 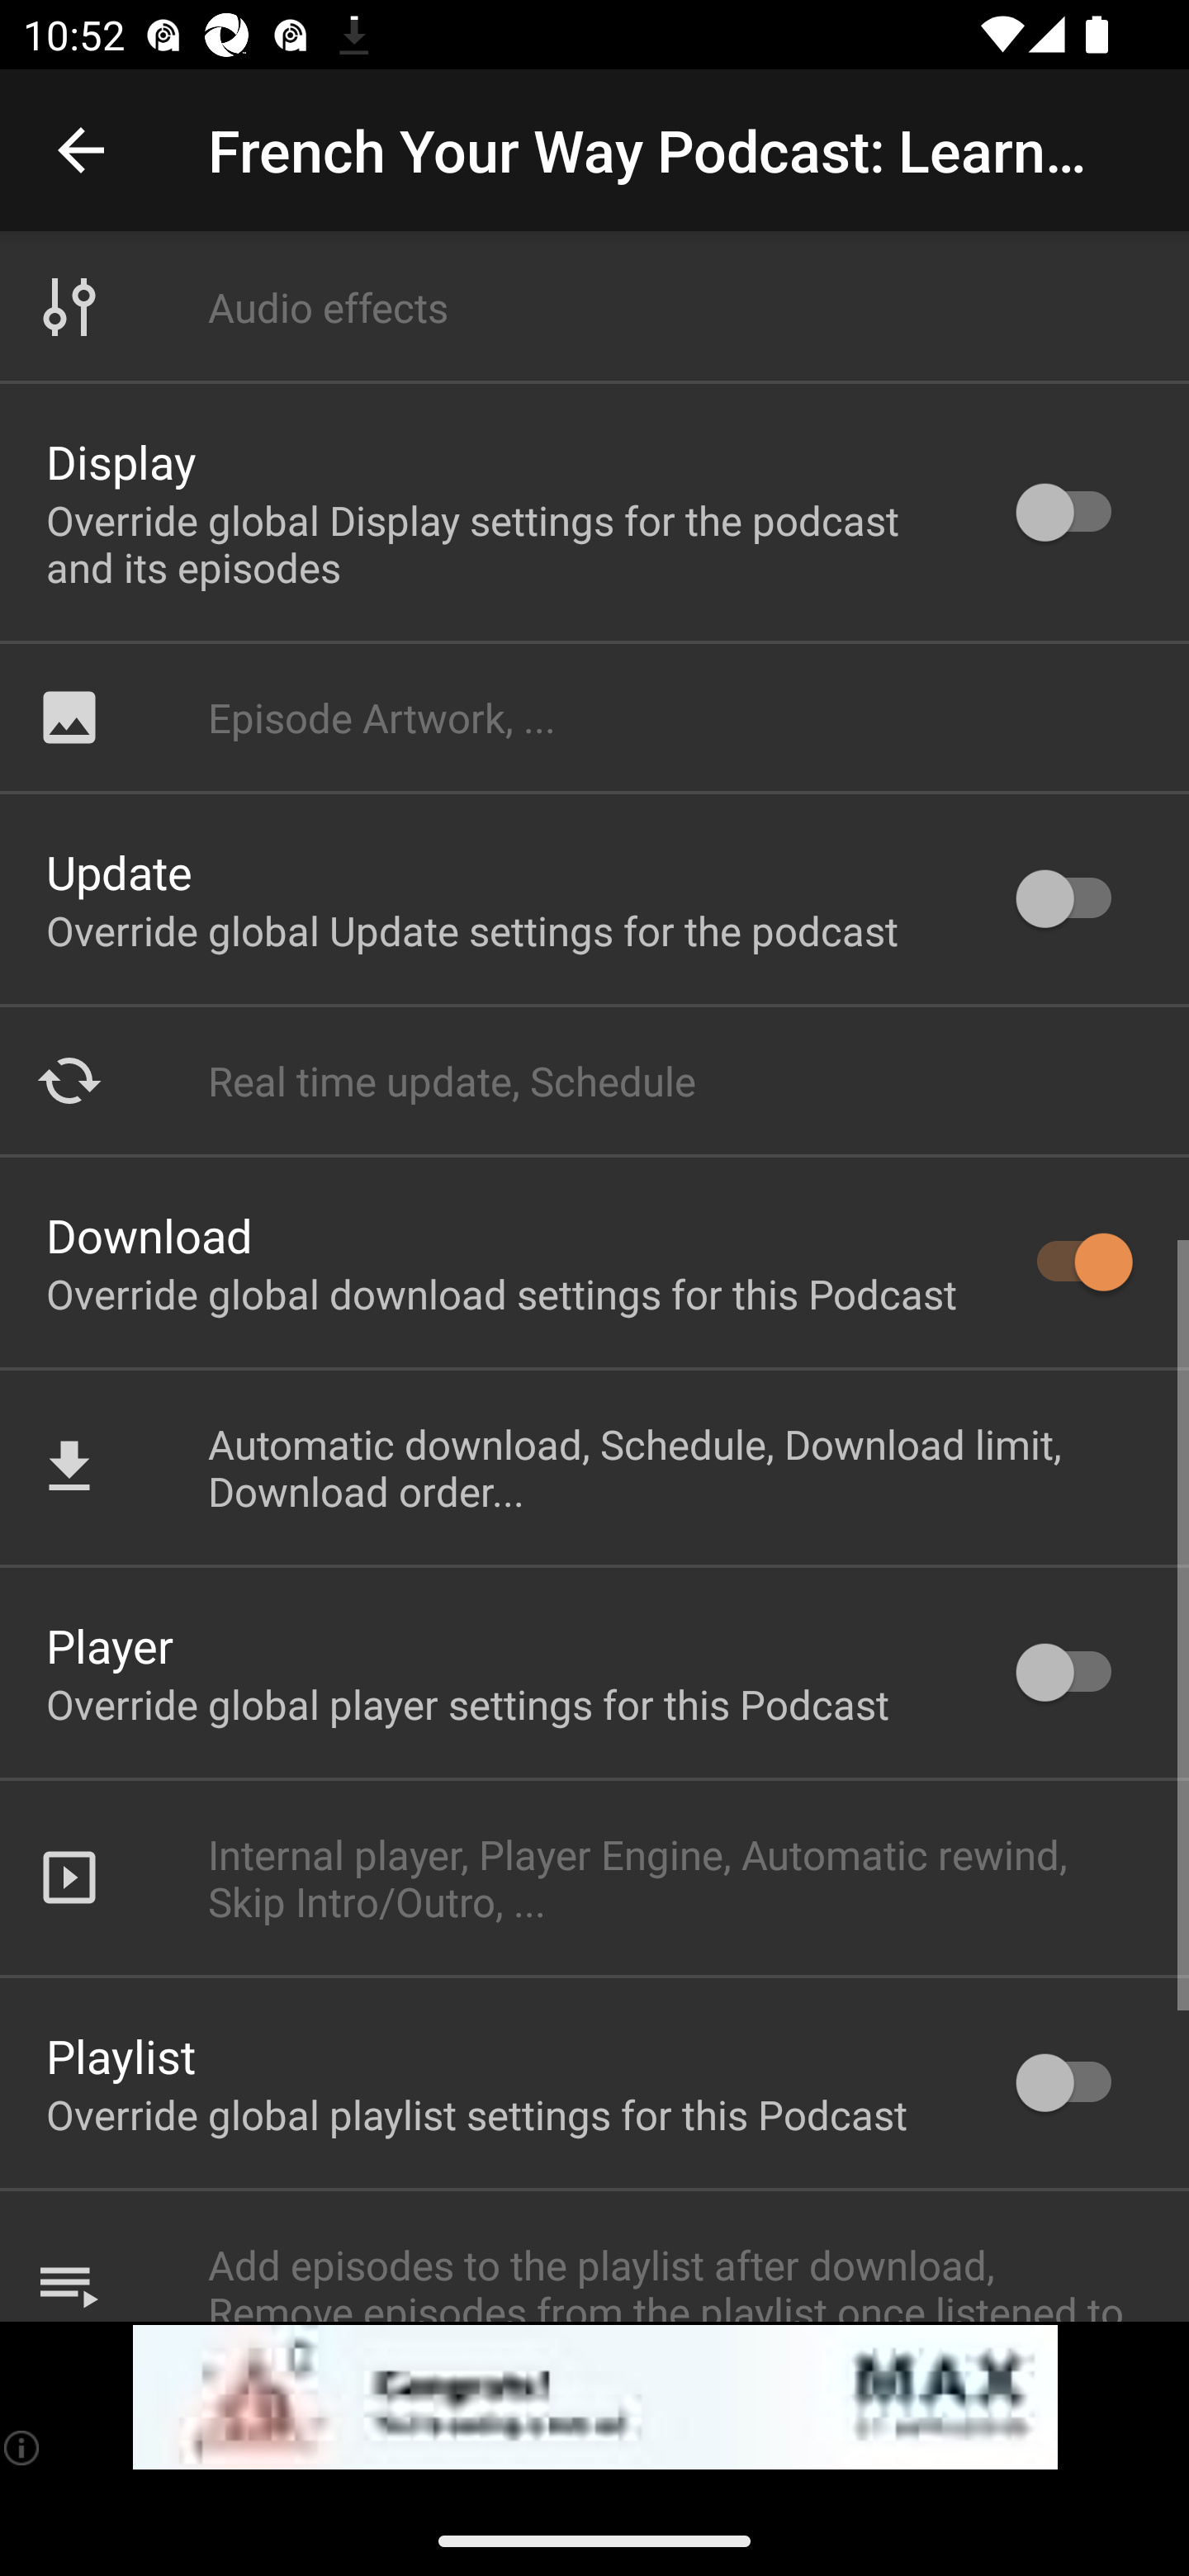 I want to click on Audio effects, so click(x=594, y=307).